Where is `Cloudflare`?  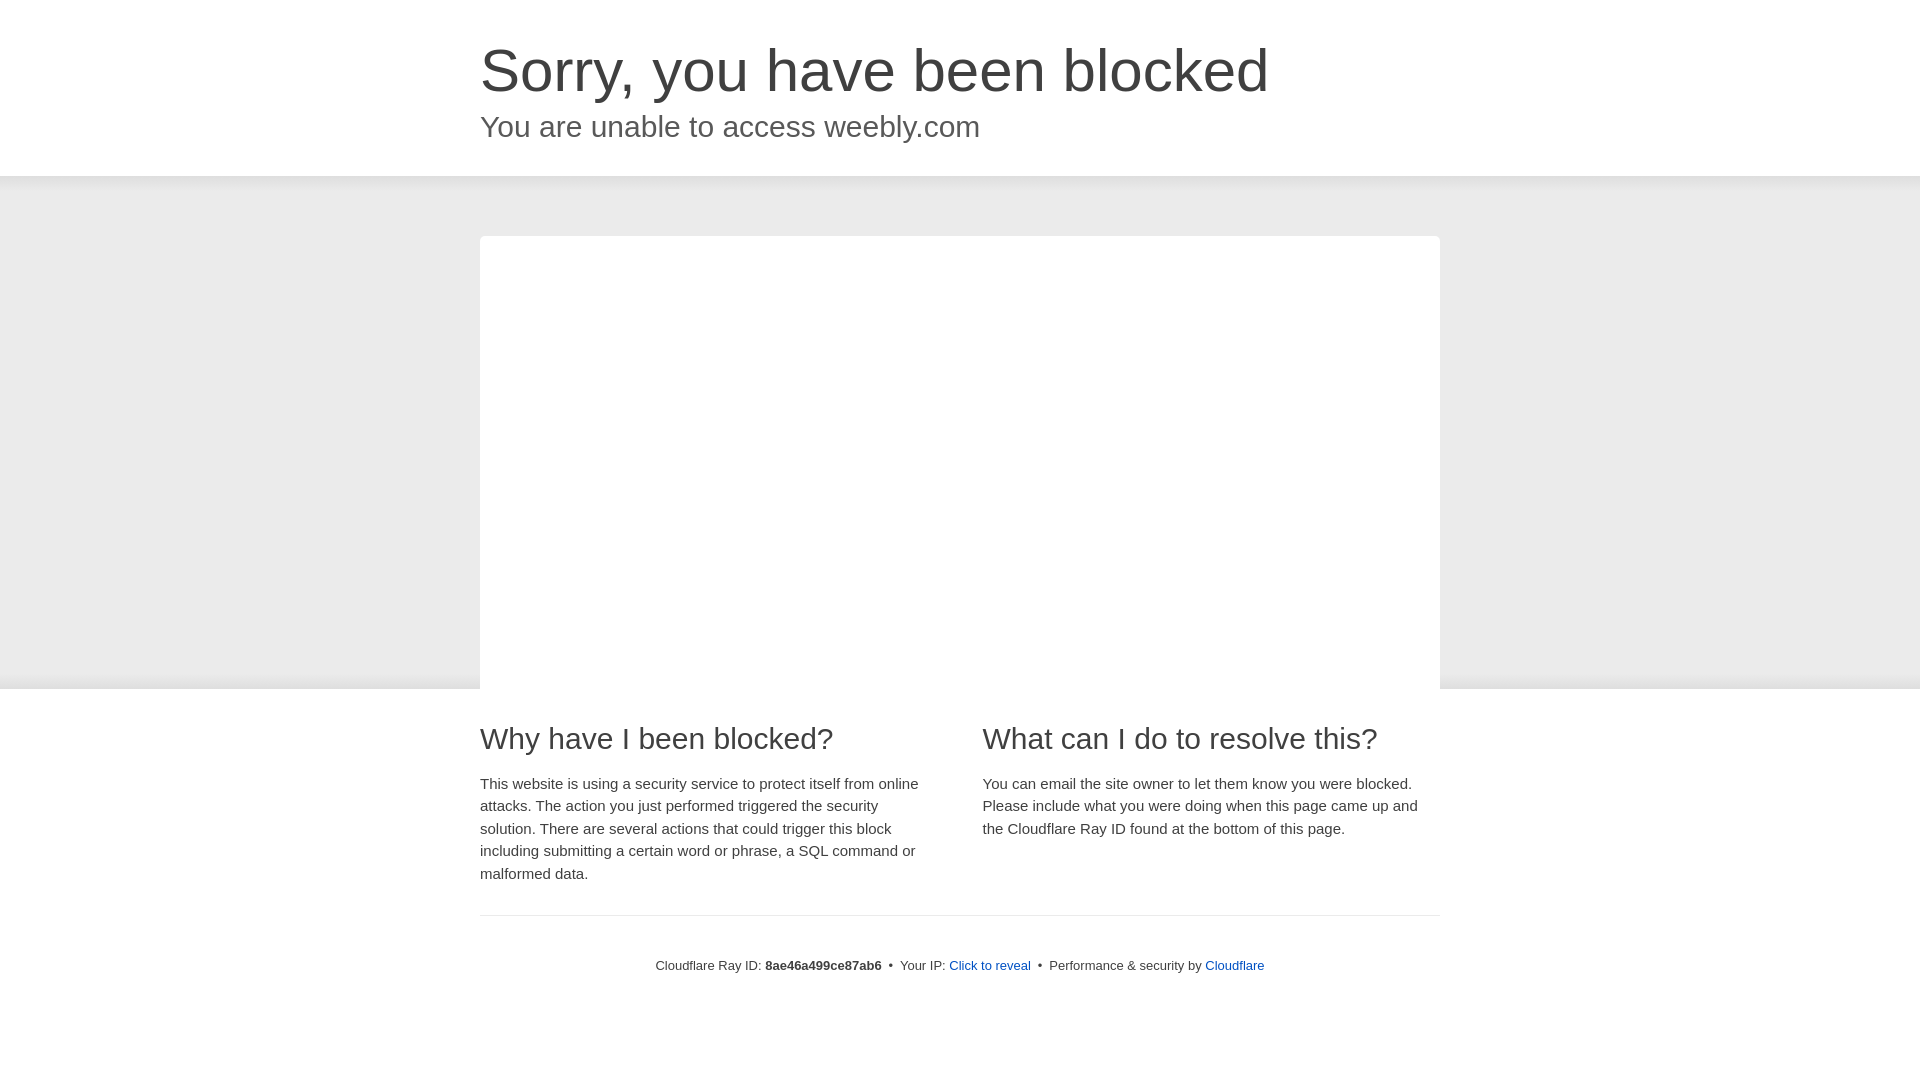
Cloudflare is located at coordinates (1234, 965).